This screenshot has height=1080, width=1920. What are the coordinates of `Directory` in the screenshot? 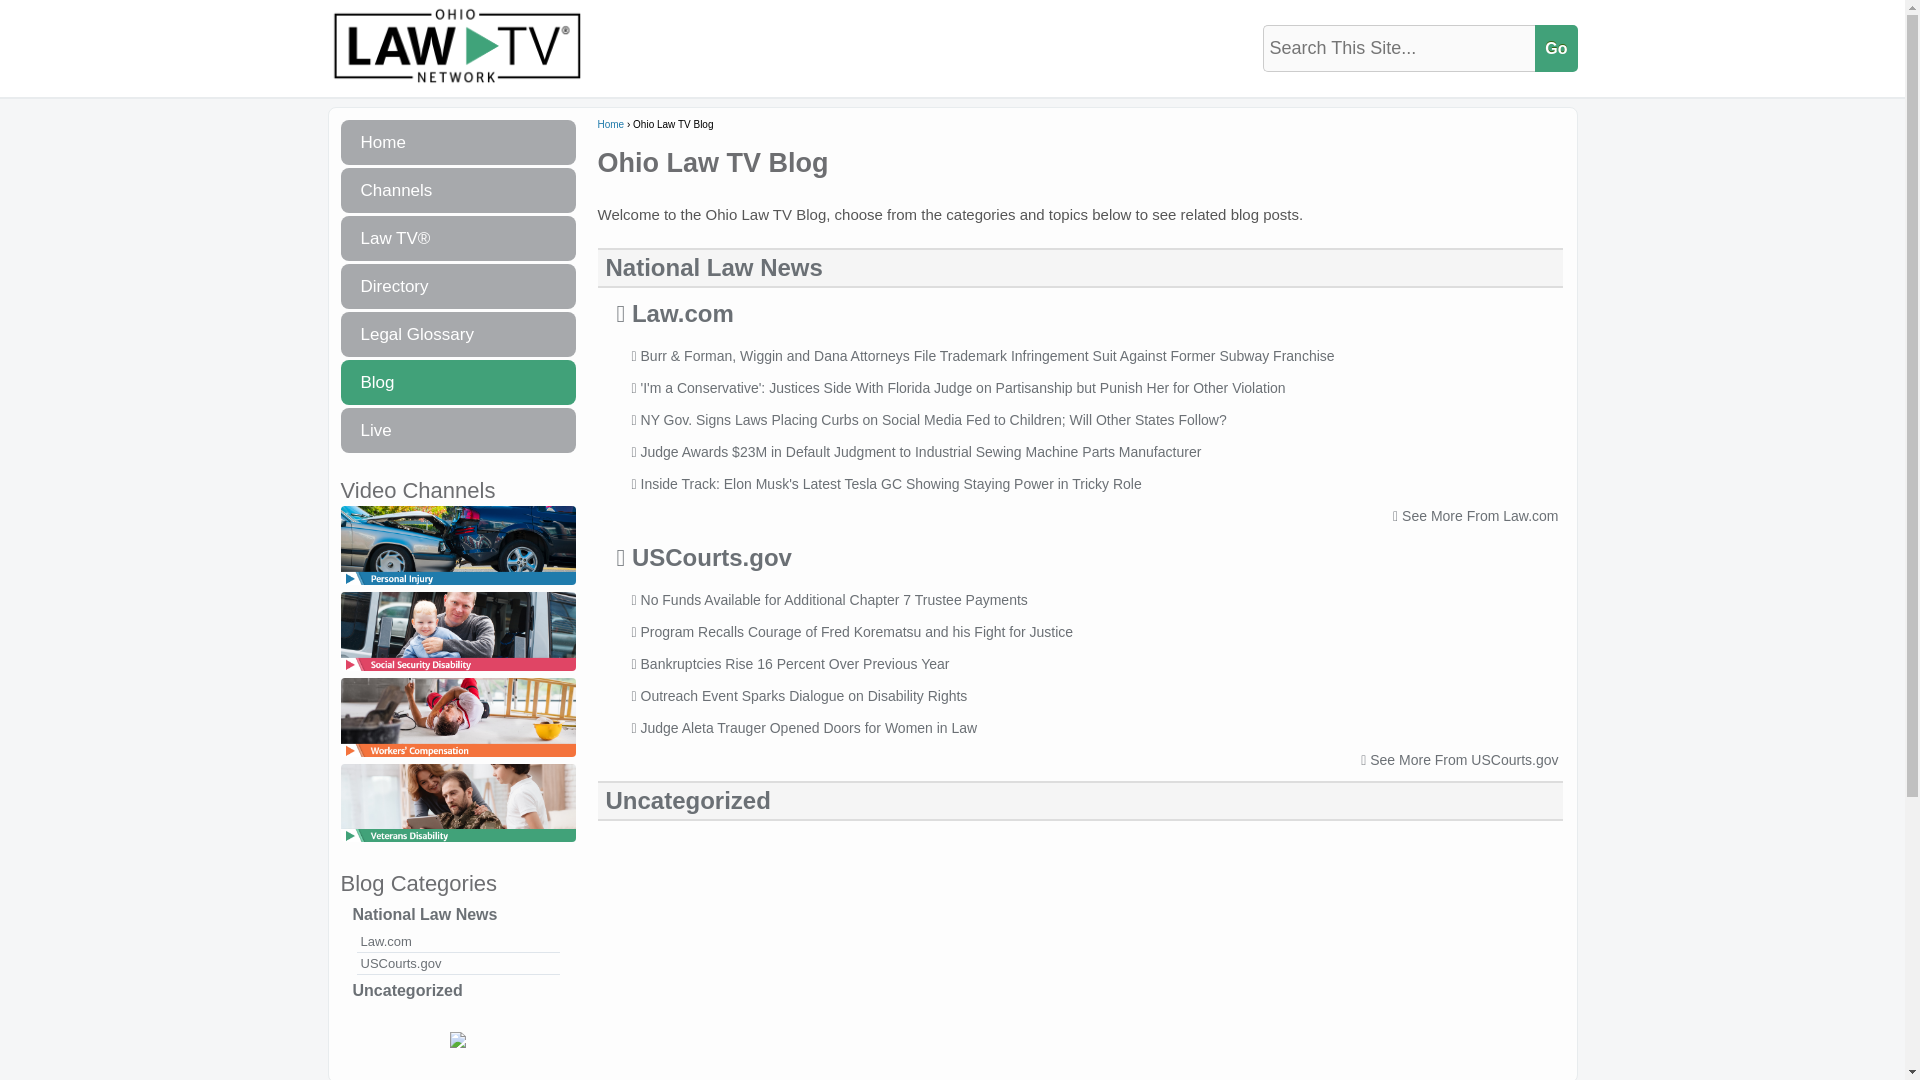 It's located at (456, 286).